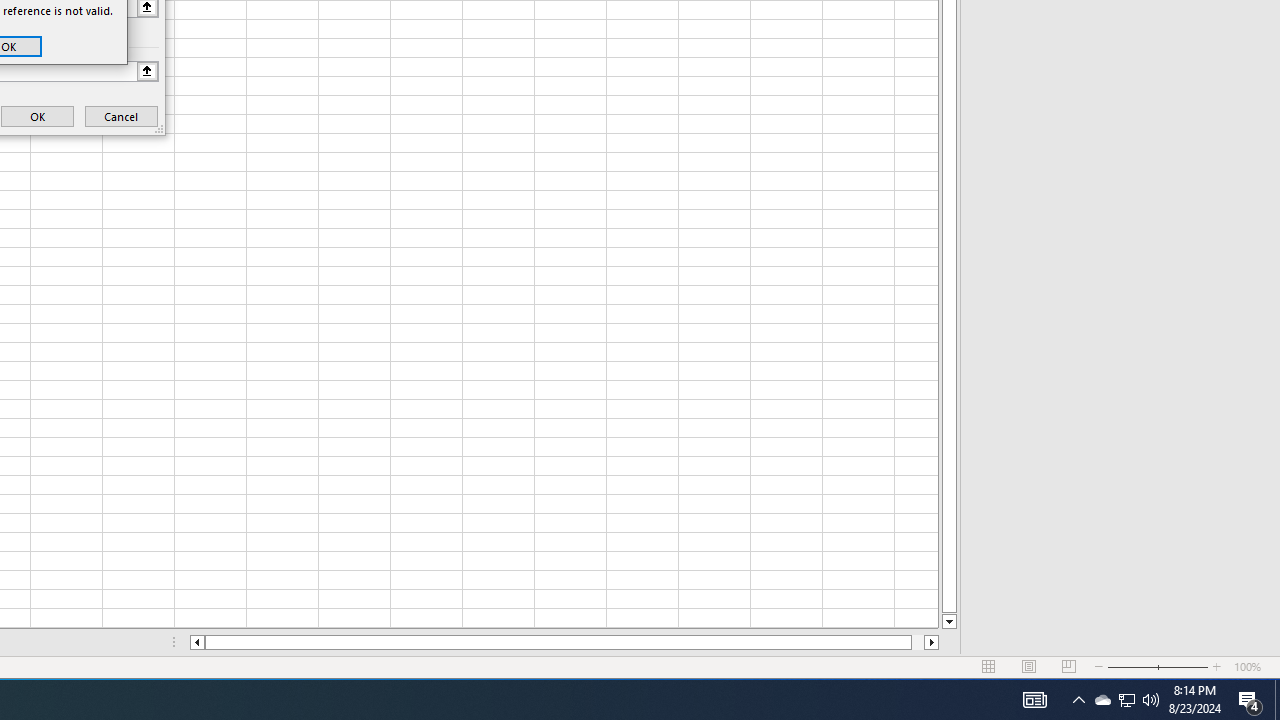  What do you see at coordinates (1034, 700) in the screenshot?
I see `AutomationID: 4105` at bounding box center [1034, 700].